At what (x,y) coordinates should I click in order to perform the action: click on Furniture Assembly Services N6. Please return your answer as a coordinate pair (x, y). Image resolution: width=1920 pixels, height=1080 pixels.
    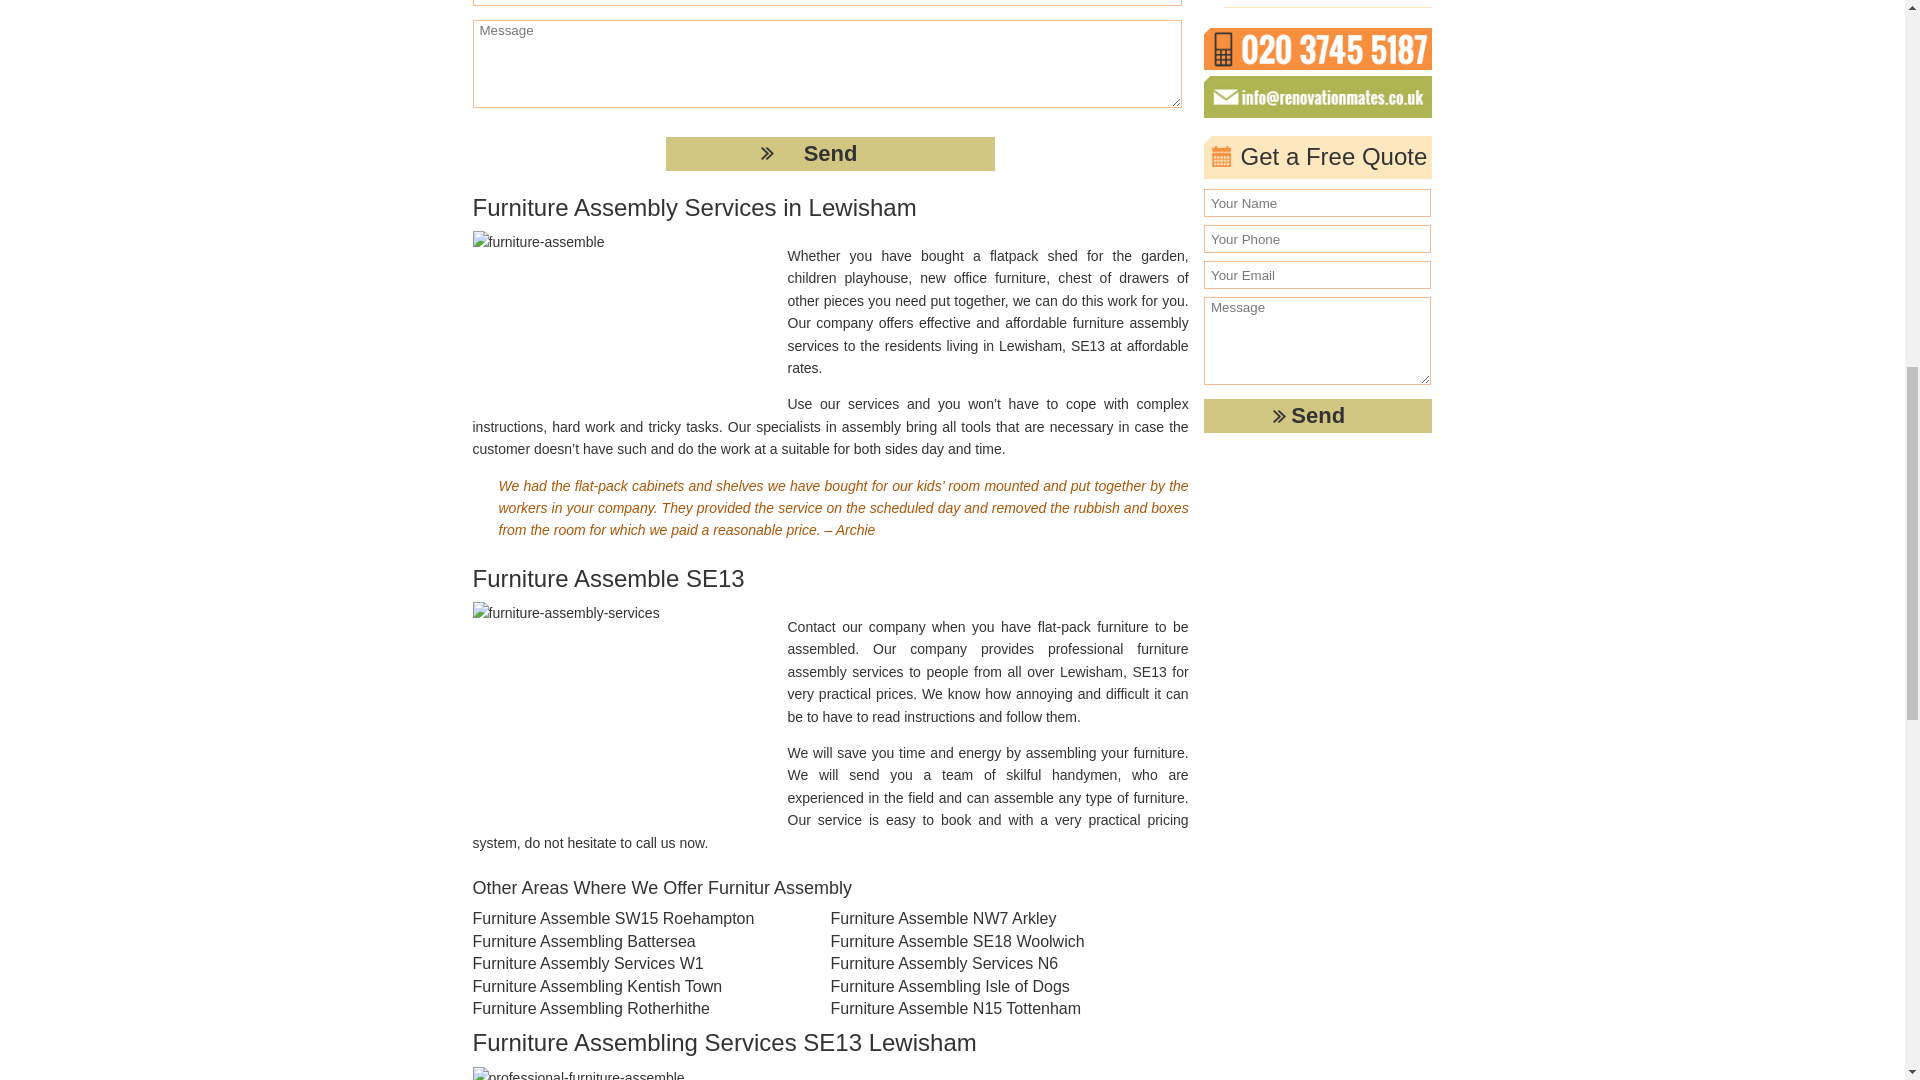
    Looking at the image, I should click on (992, 964).